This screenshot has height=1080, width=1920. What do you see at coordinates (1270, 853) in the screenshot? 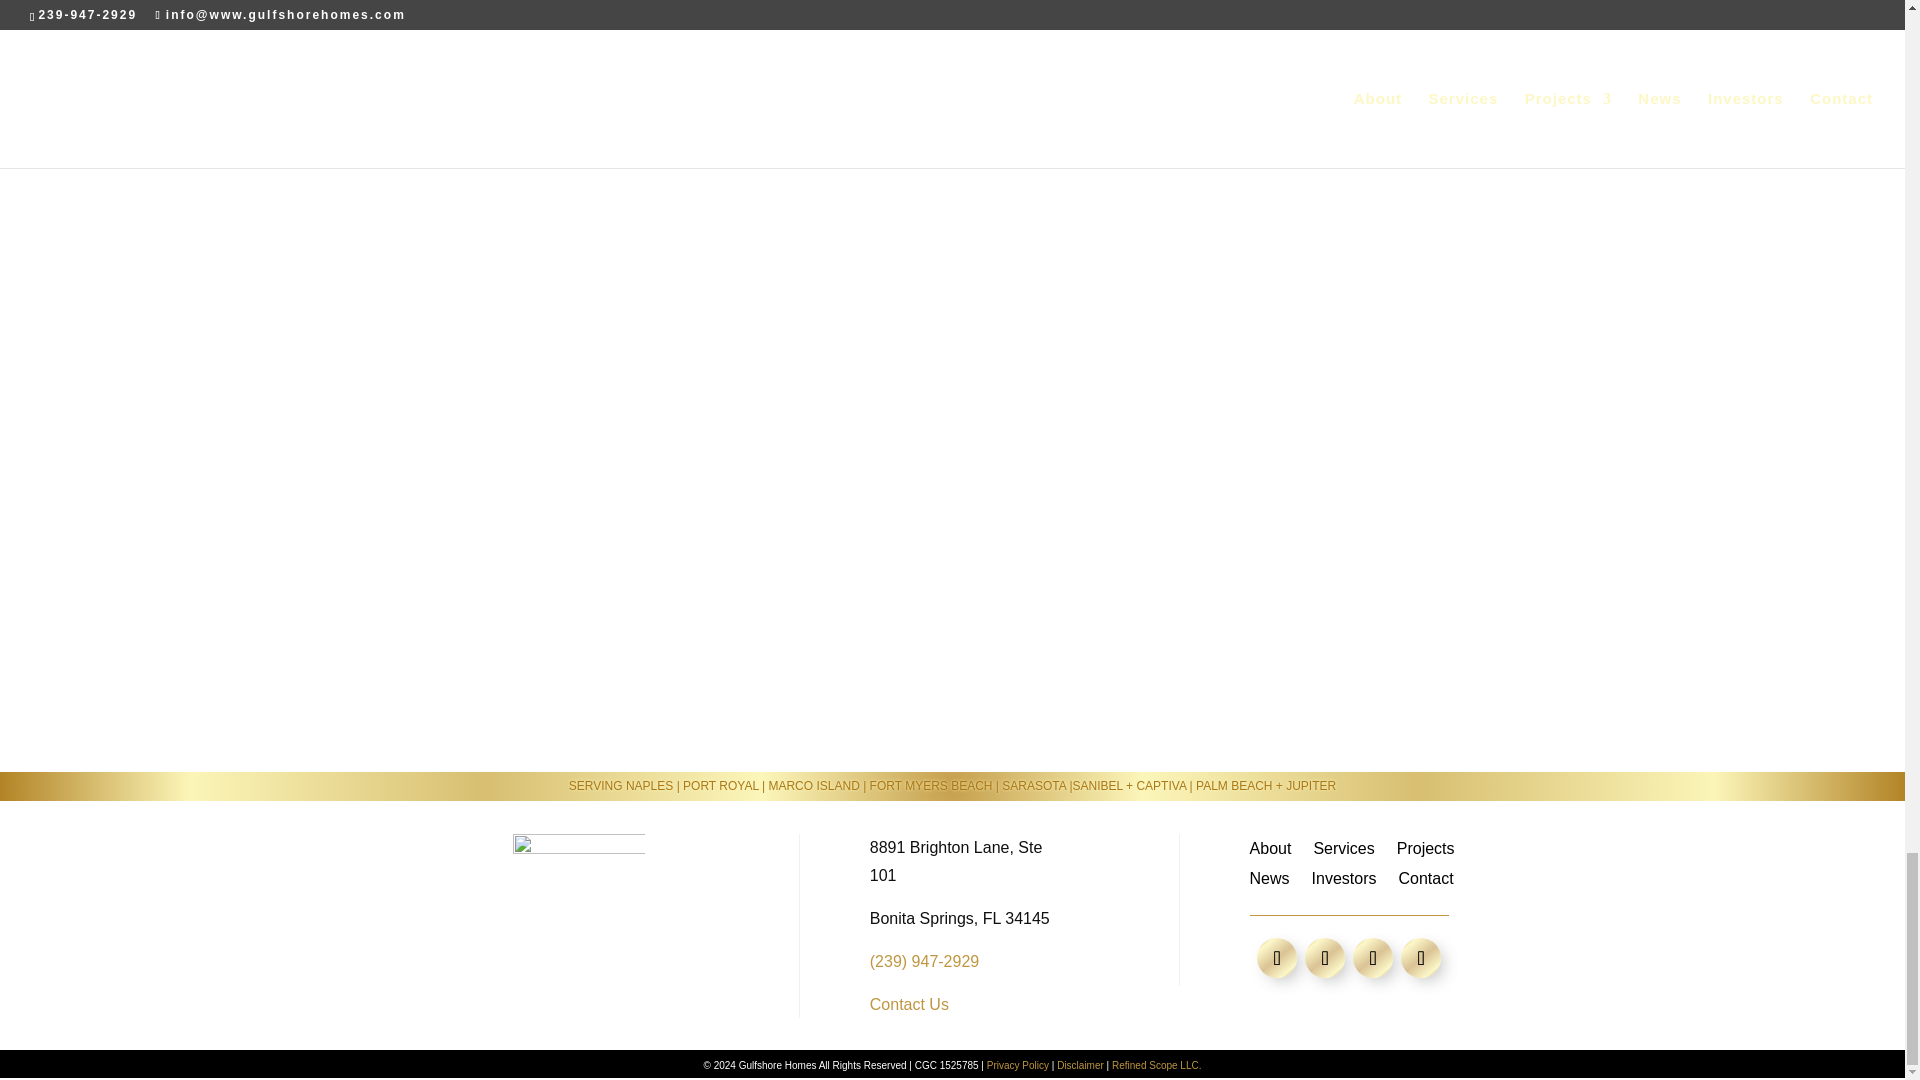
I see `About` at bounding box center [1270, 853].